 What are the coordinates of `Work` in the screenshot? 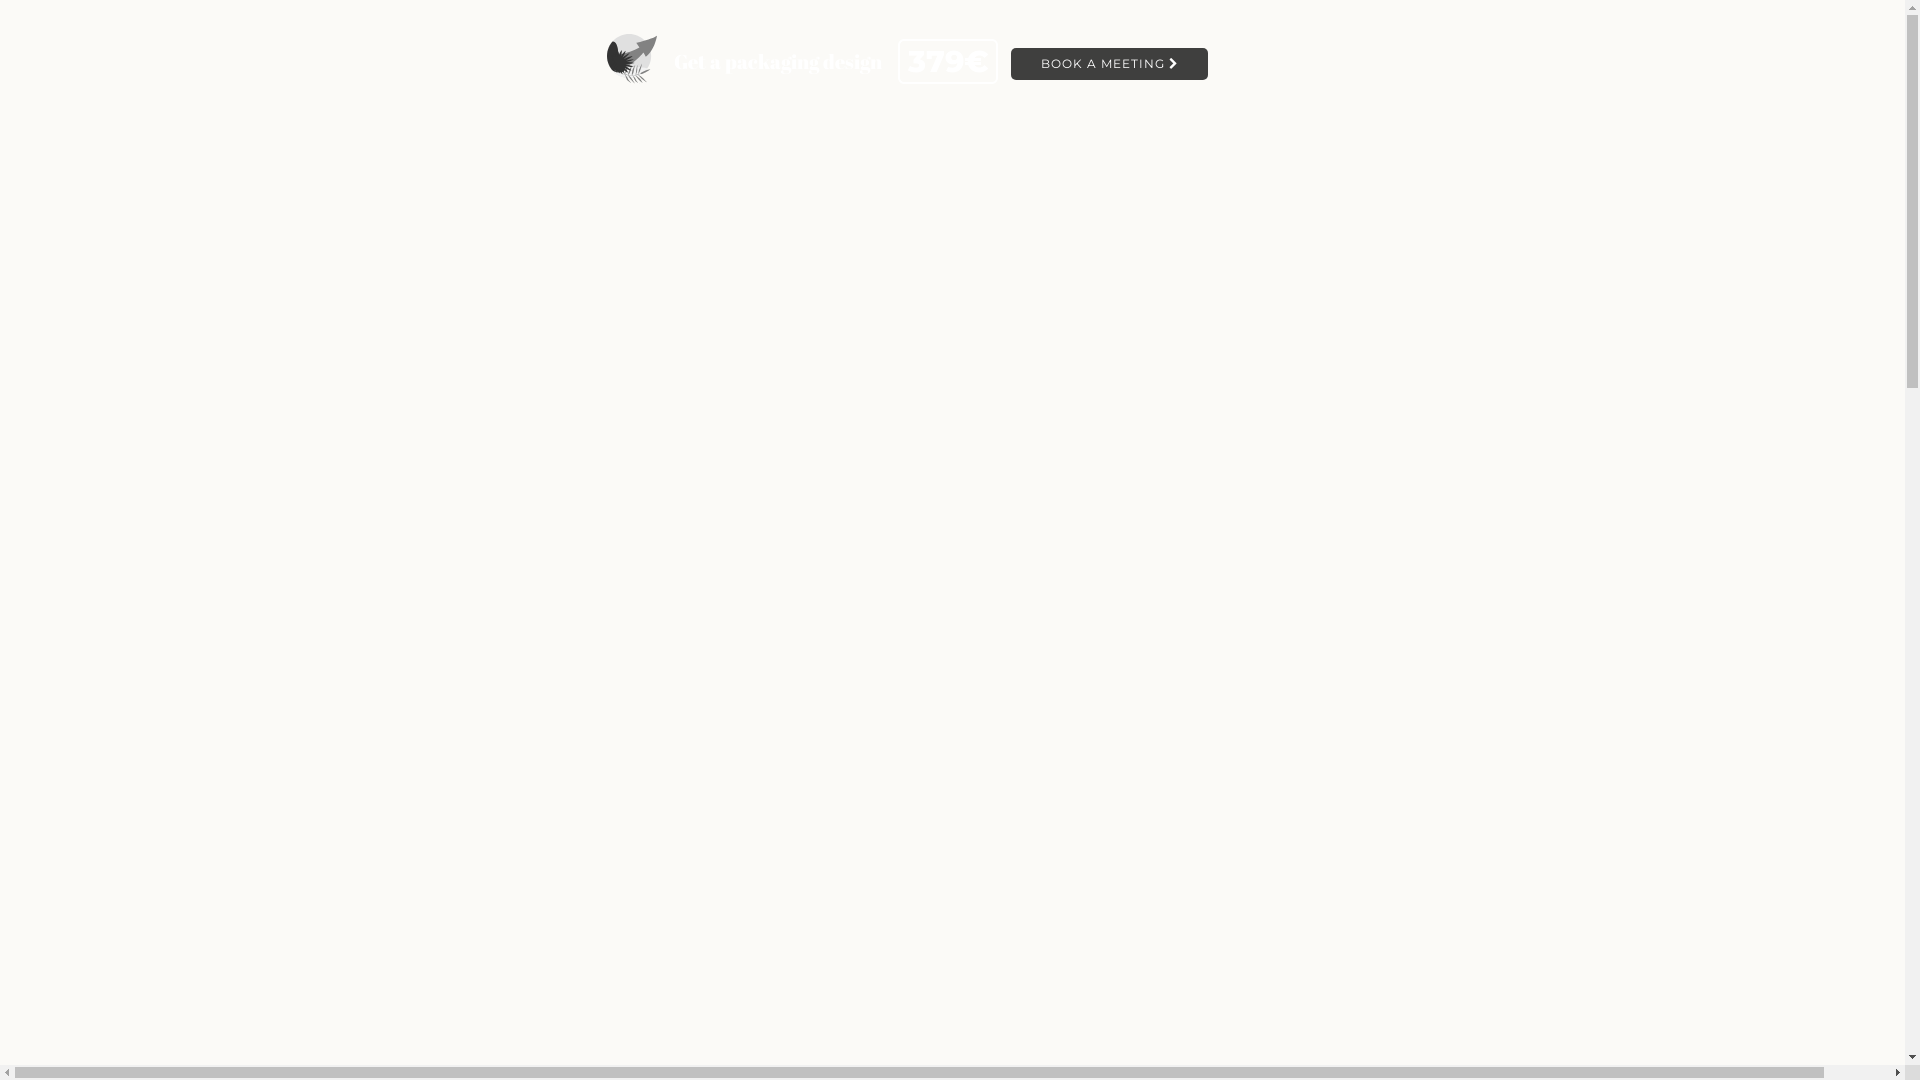 It's located at (28, 739).